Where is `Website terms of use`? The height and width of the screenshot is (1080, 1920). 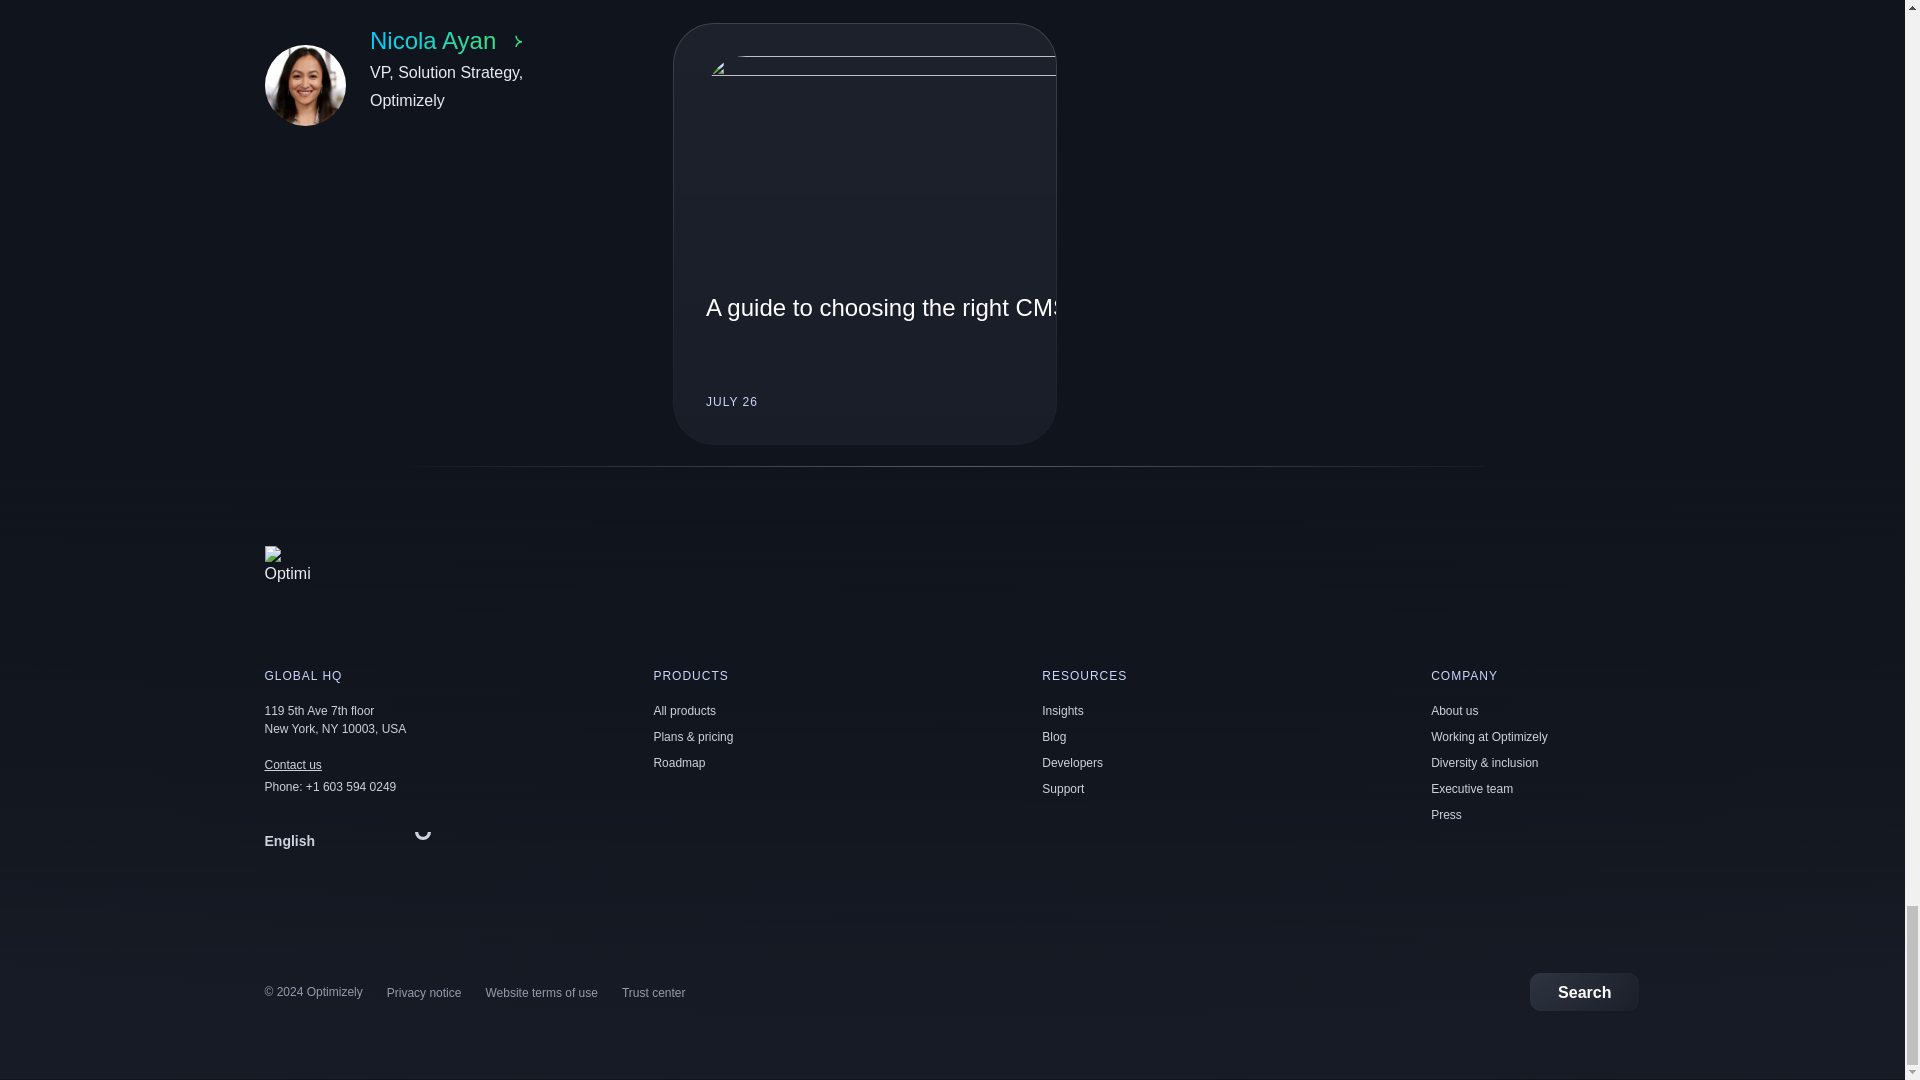
Website terms of use is located at coordinates (1063, 788).